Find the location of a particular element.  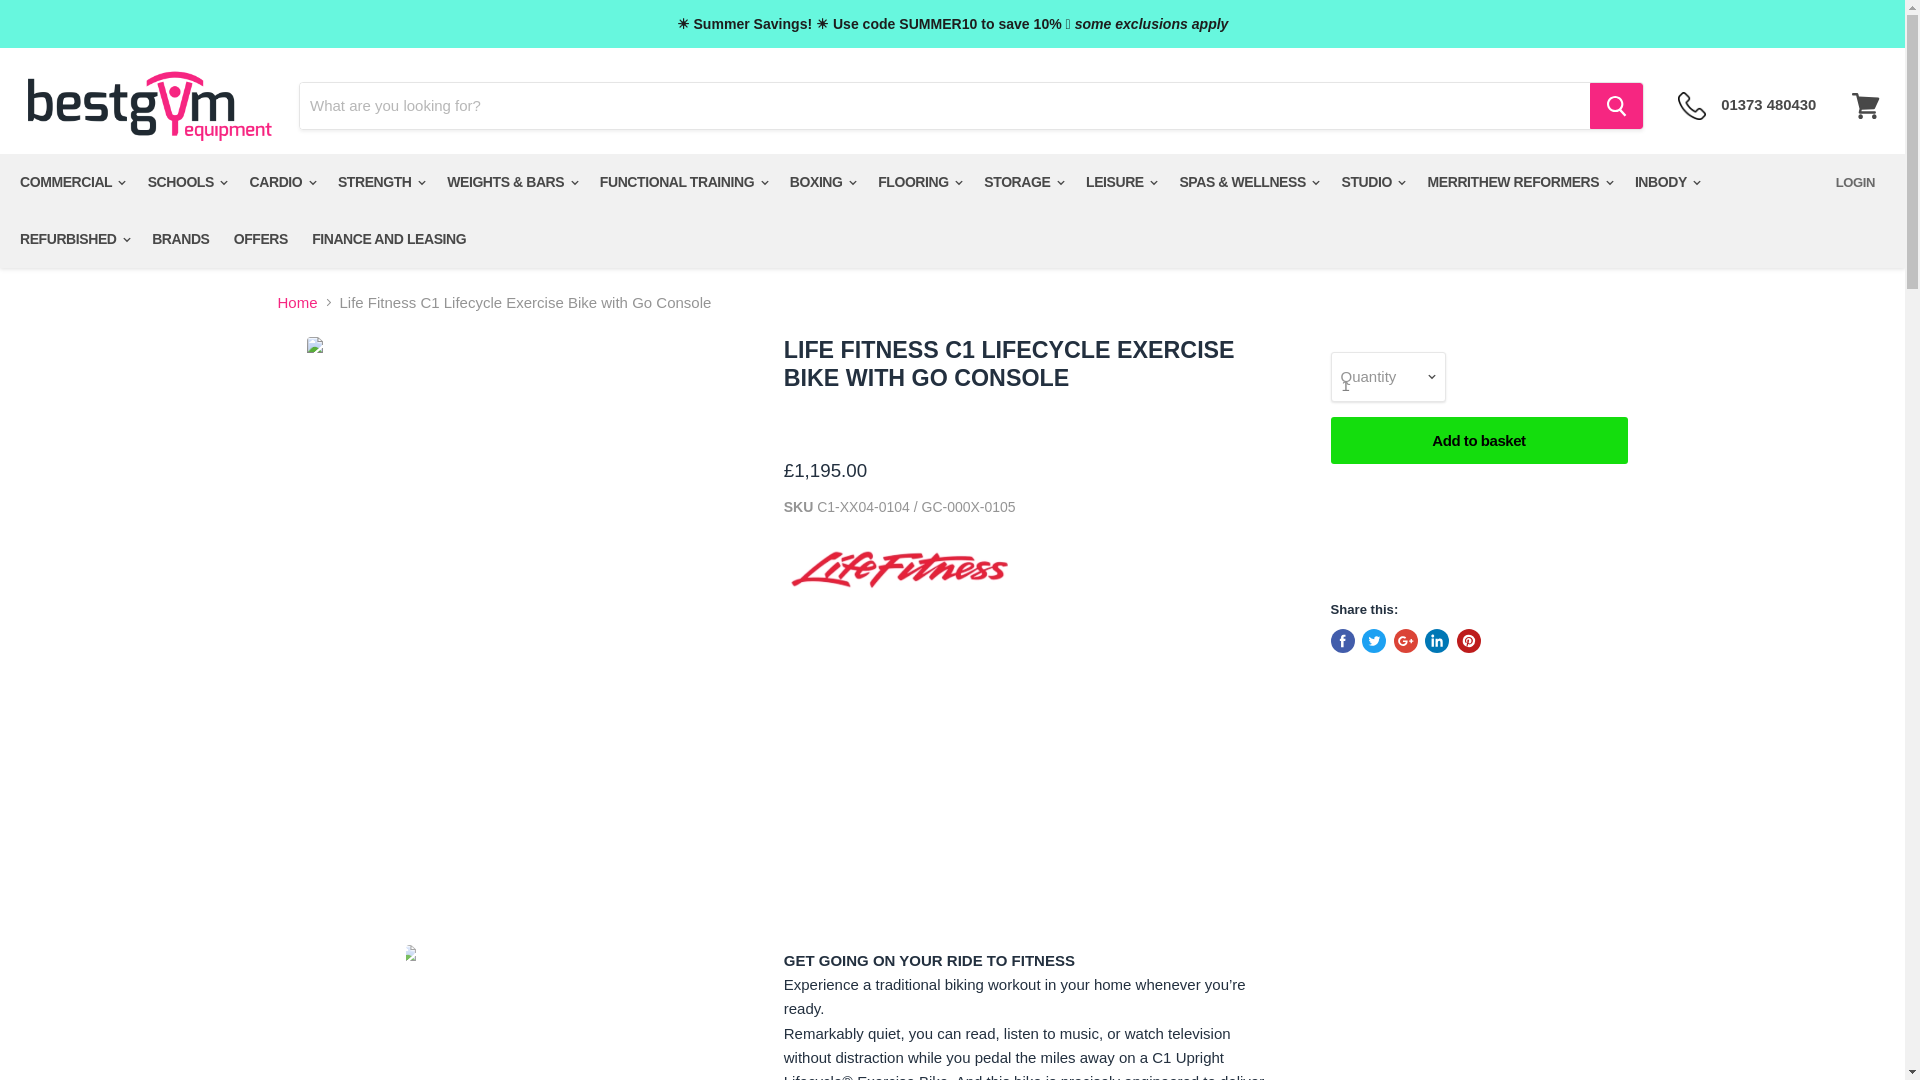

View basket is located at coordinates (1865, 106).